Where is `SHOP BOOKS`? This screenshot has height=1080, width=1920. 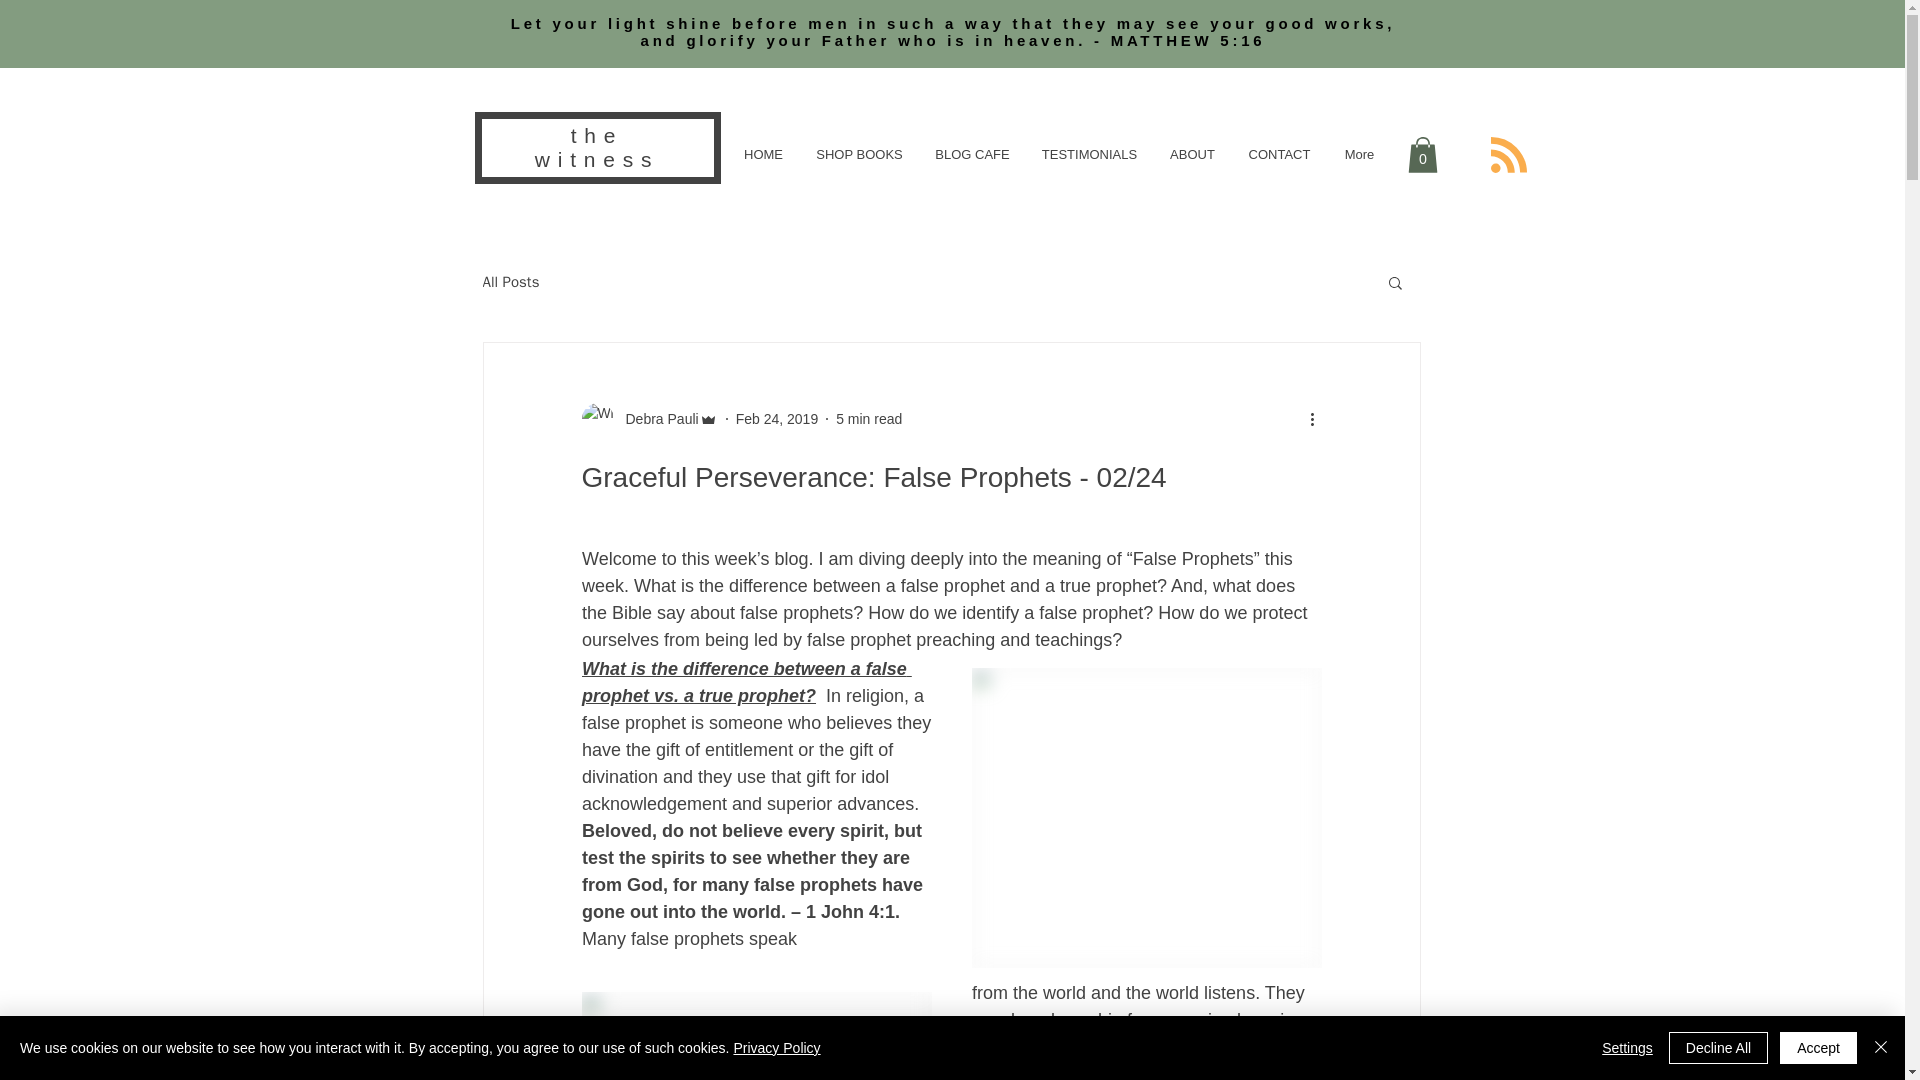 SHOP BOOKS is located at coordinates (858, 154).